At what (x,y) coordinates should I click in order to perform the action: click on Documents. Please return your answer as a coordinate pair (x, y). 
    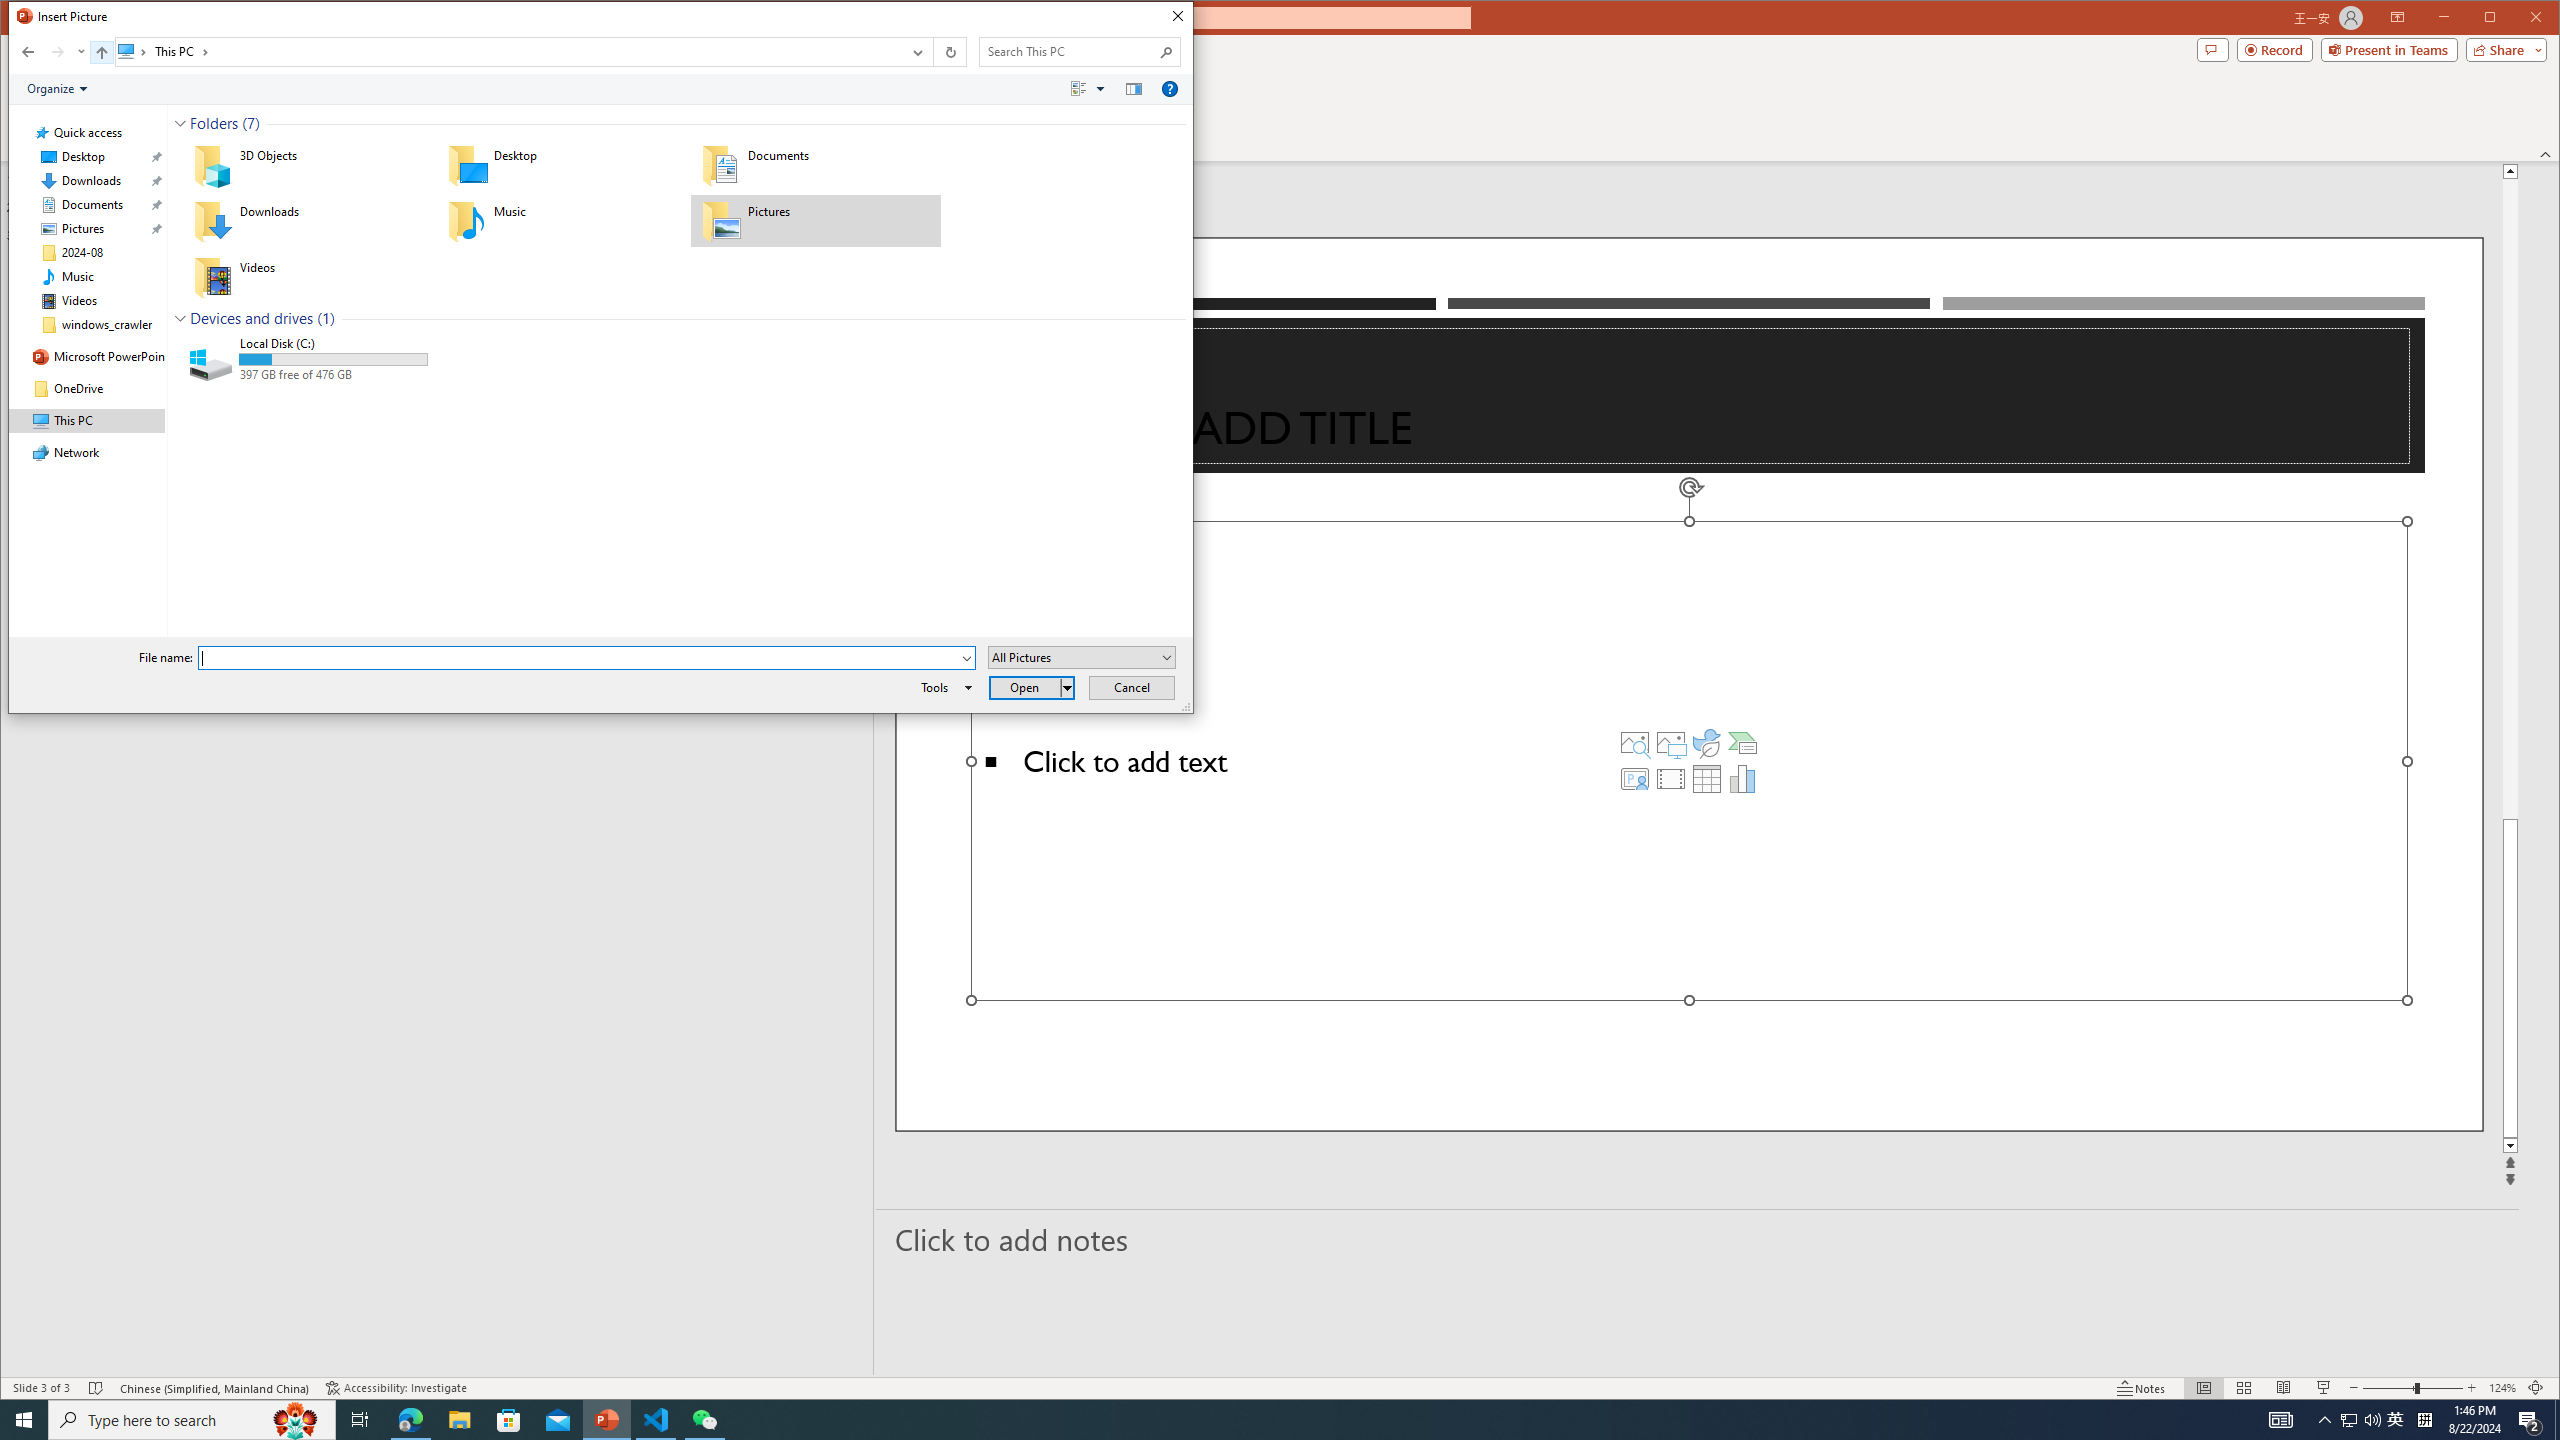
    Looking at the image, I should click on (816, 165).